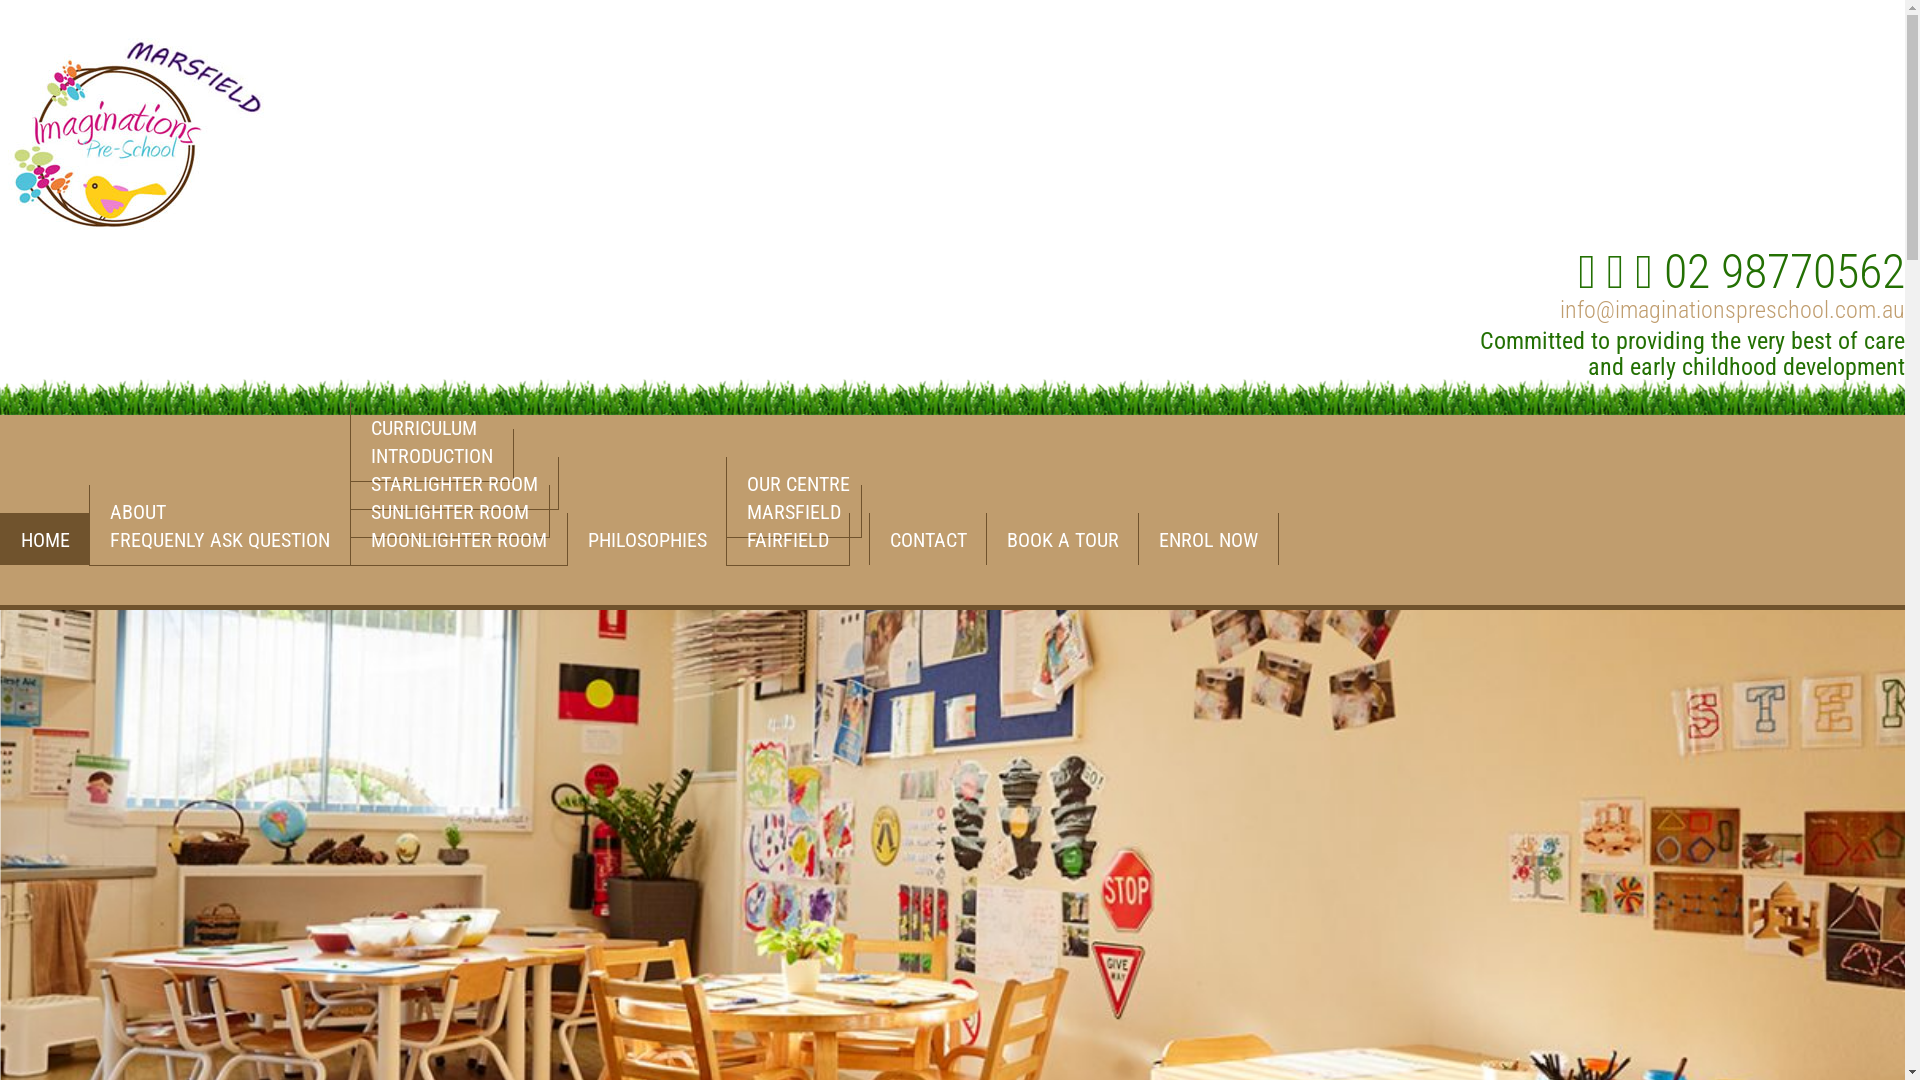  What do you see at coordinates (138, 511) in the screenshot?
I see `ABOUT` at bounding box center [138, 511].